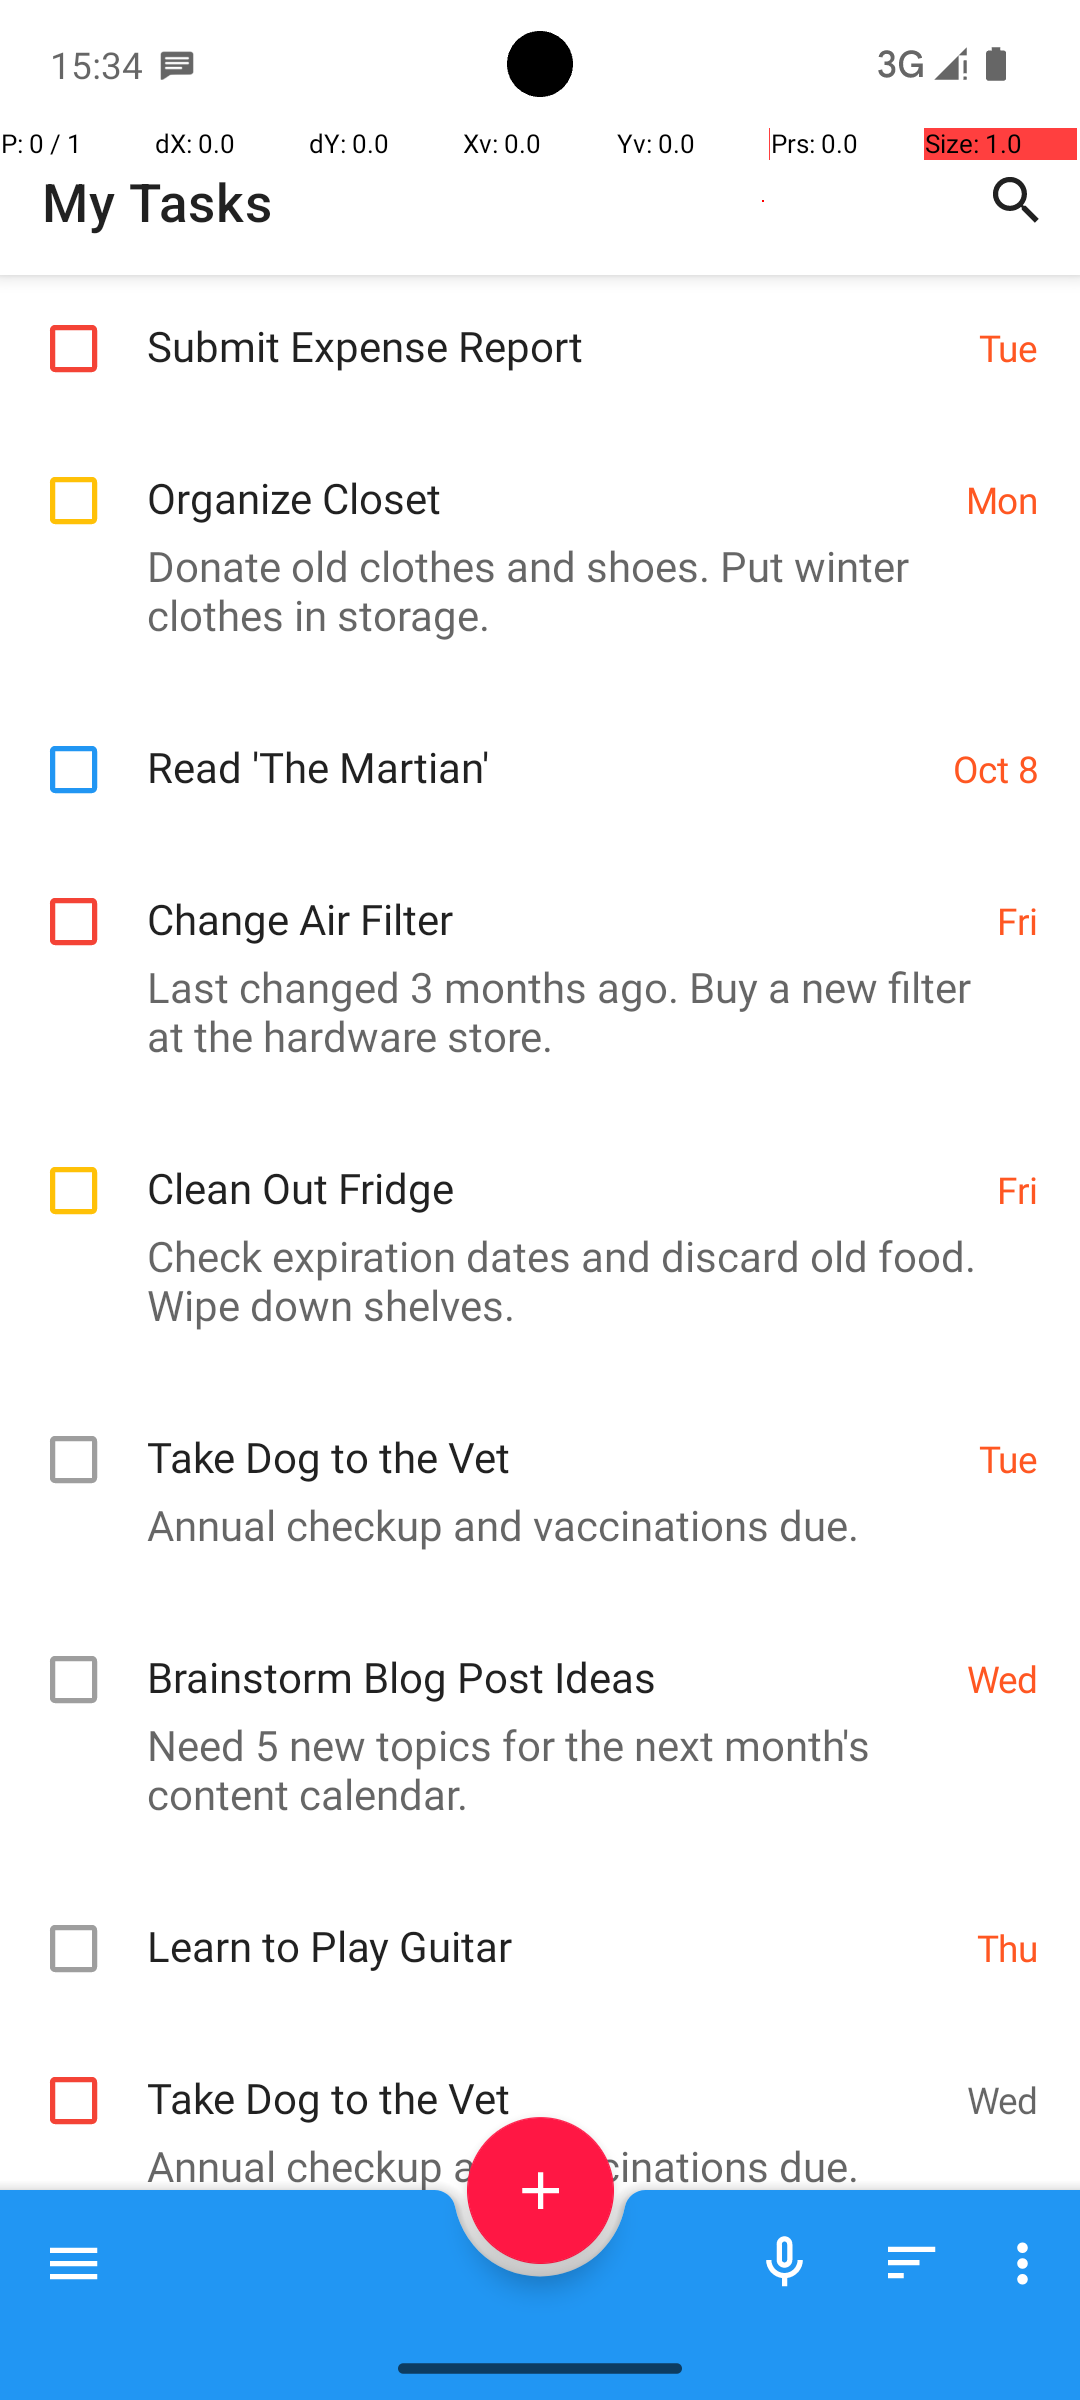  I want to click on Tue, so click(1008, 347).